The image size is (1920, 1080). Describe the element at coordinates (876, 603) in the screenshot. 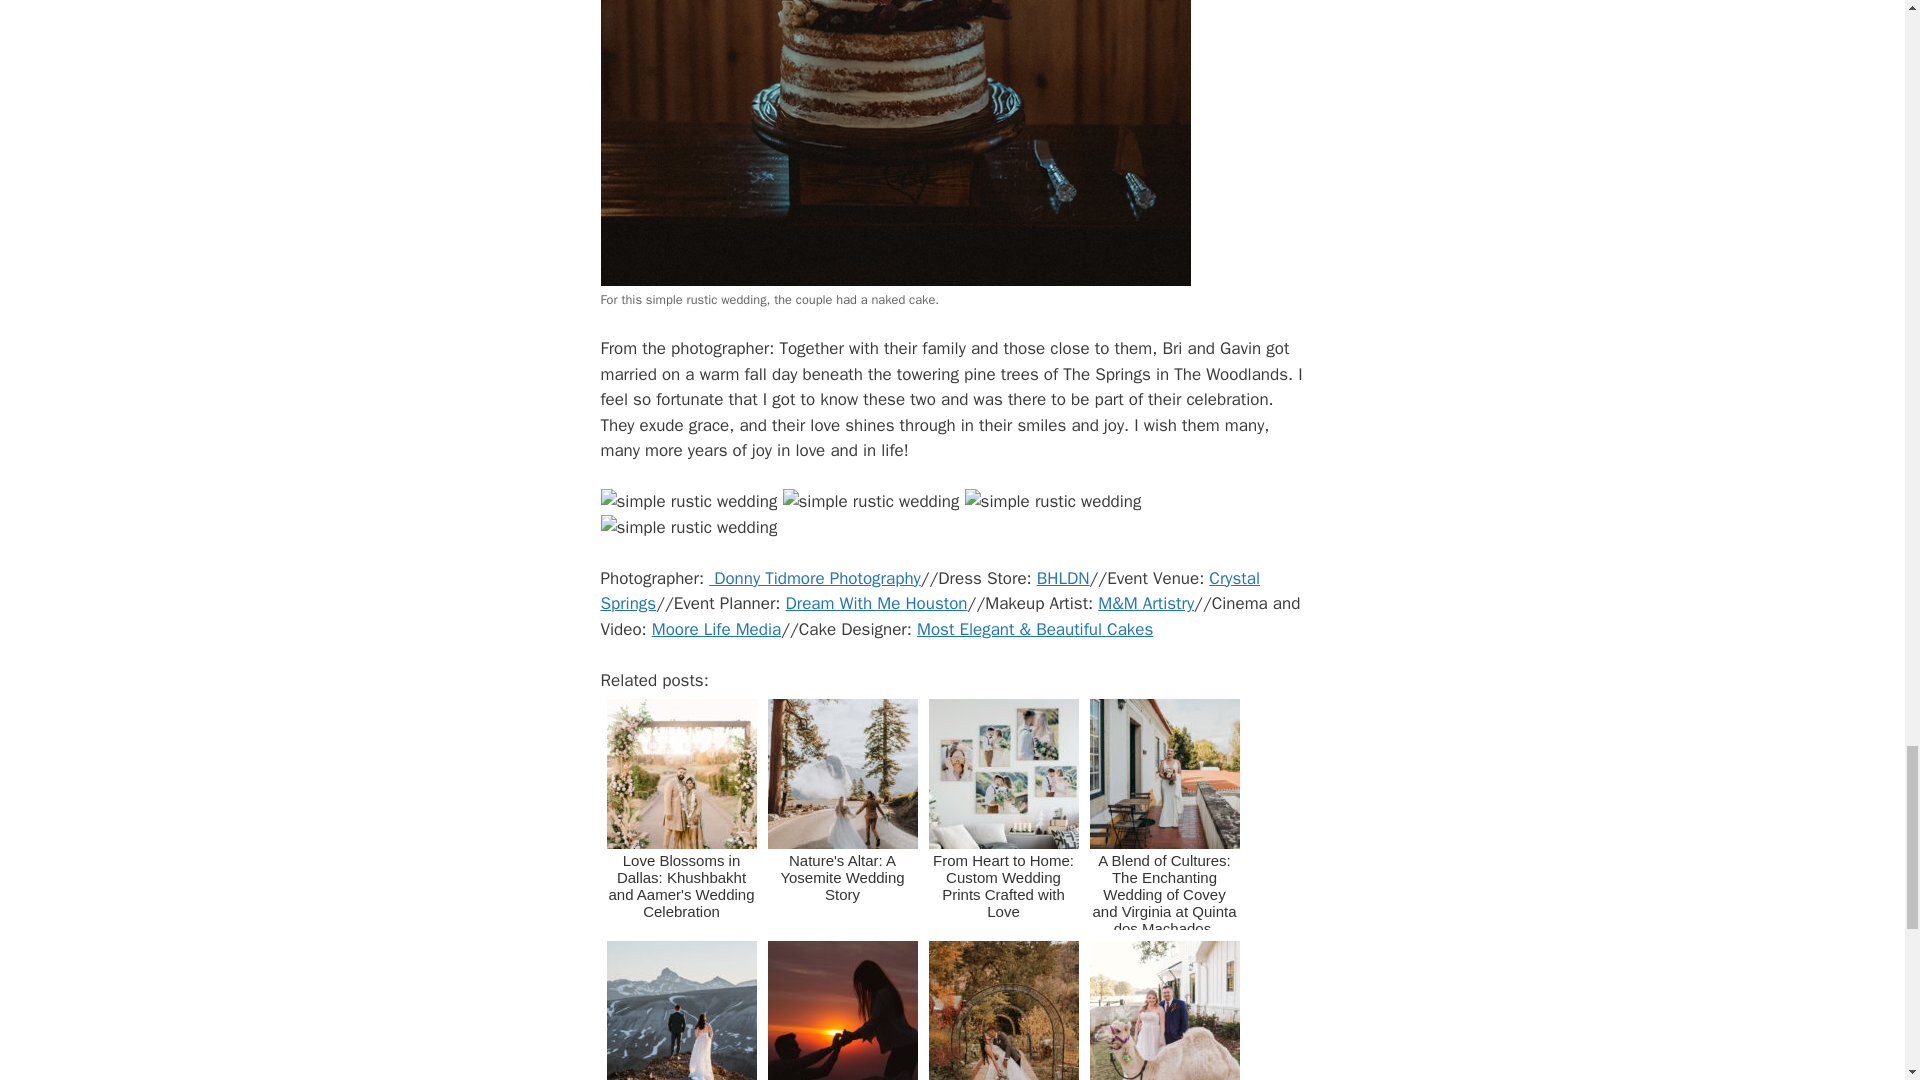

I see `Dream With Me Houston` at that location.